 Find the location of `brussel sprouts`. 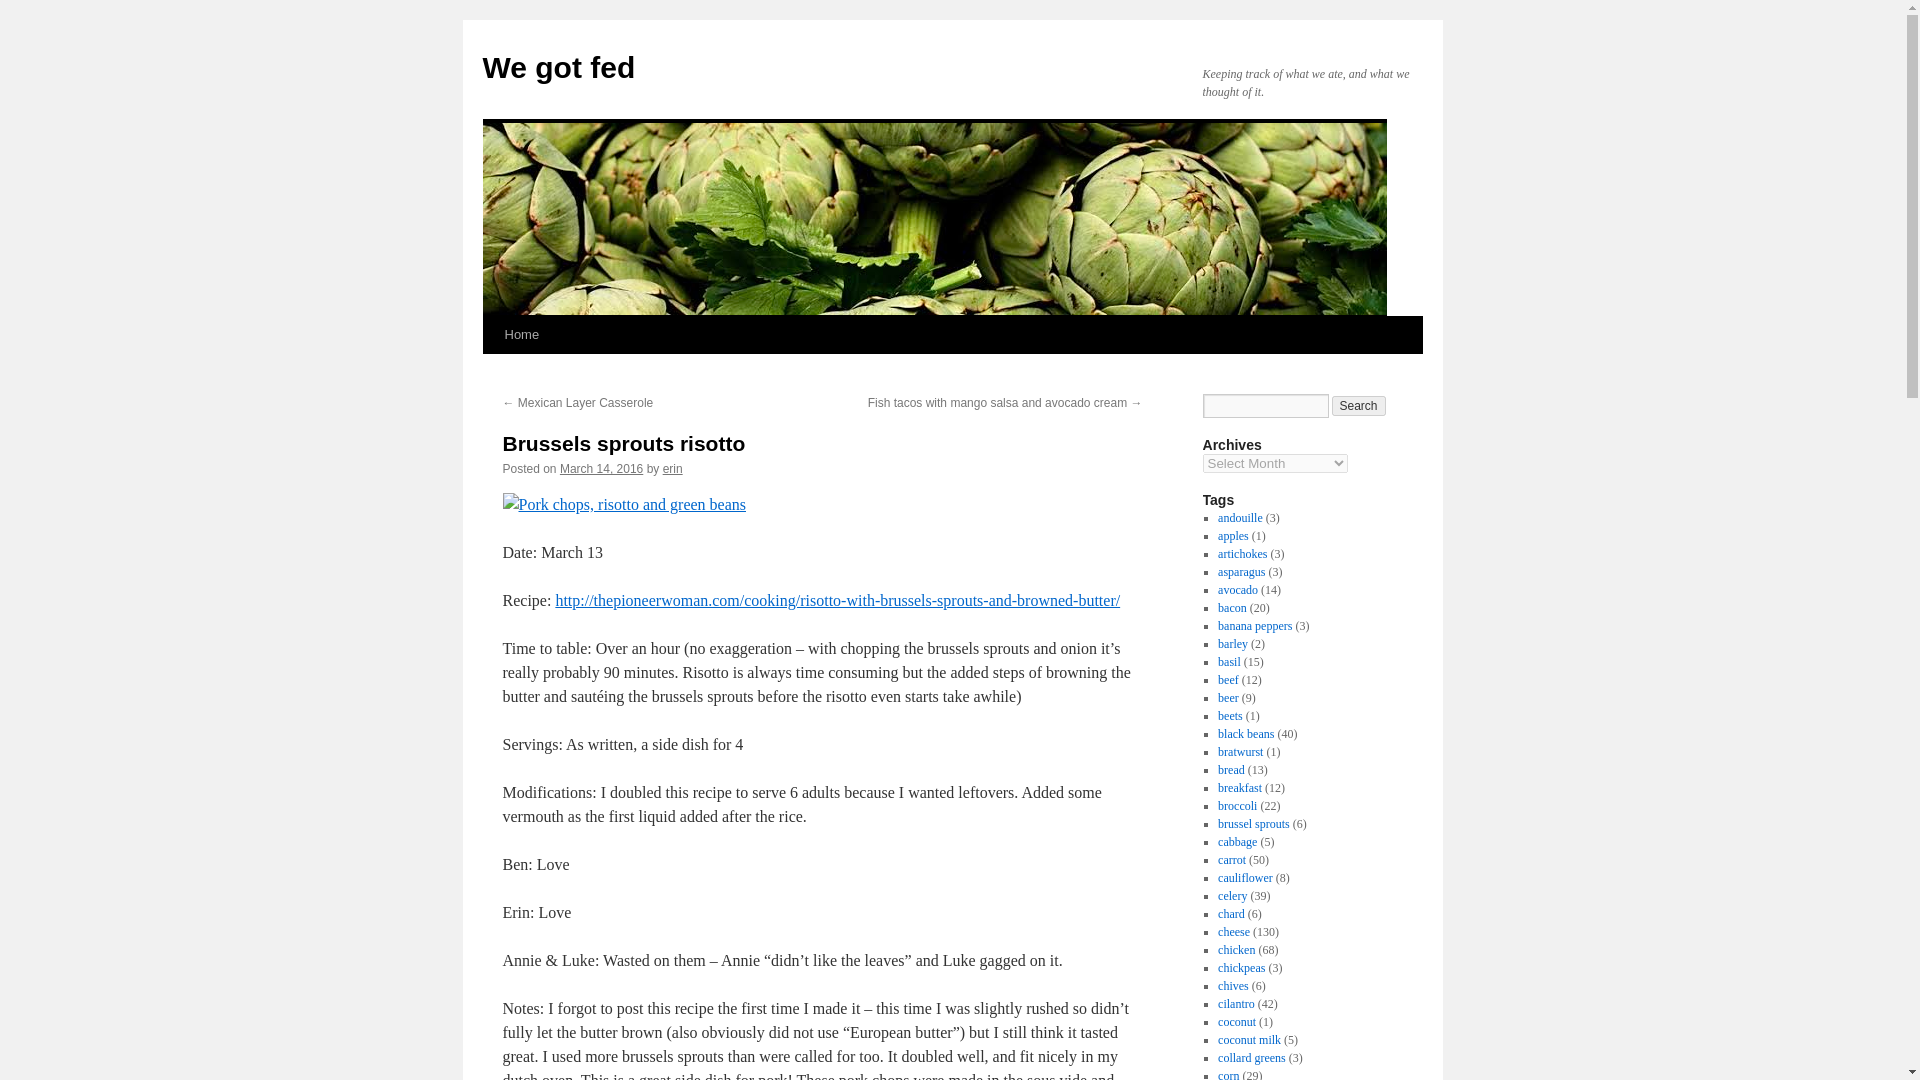

brussel sprouts is located at coordinates (1254, 823).